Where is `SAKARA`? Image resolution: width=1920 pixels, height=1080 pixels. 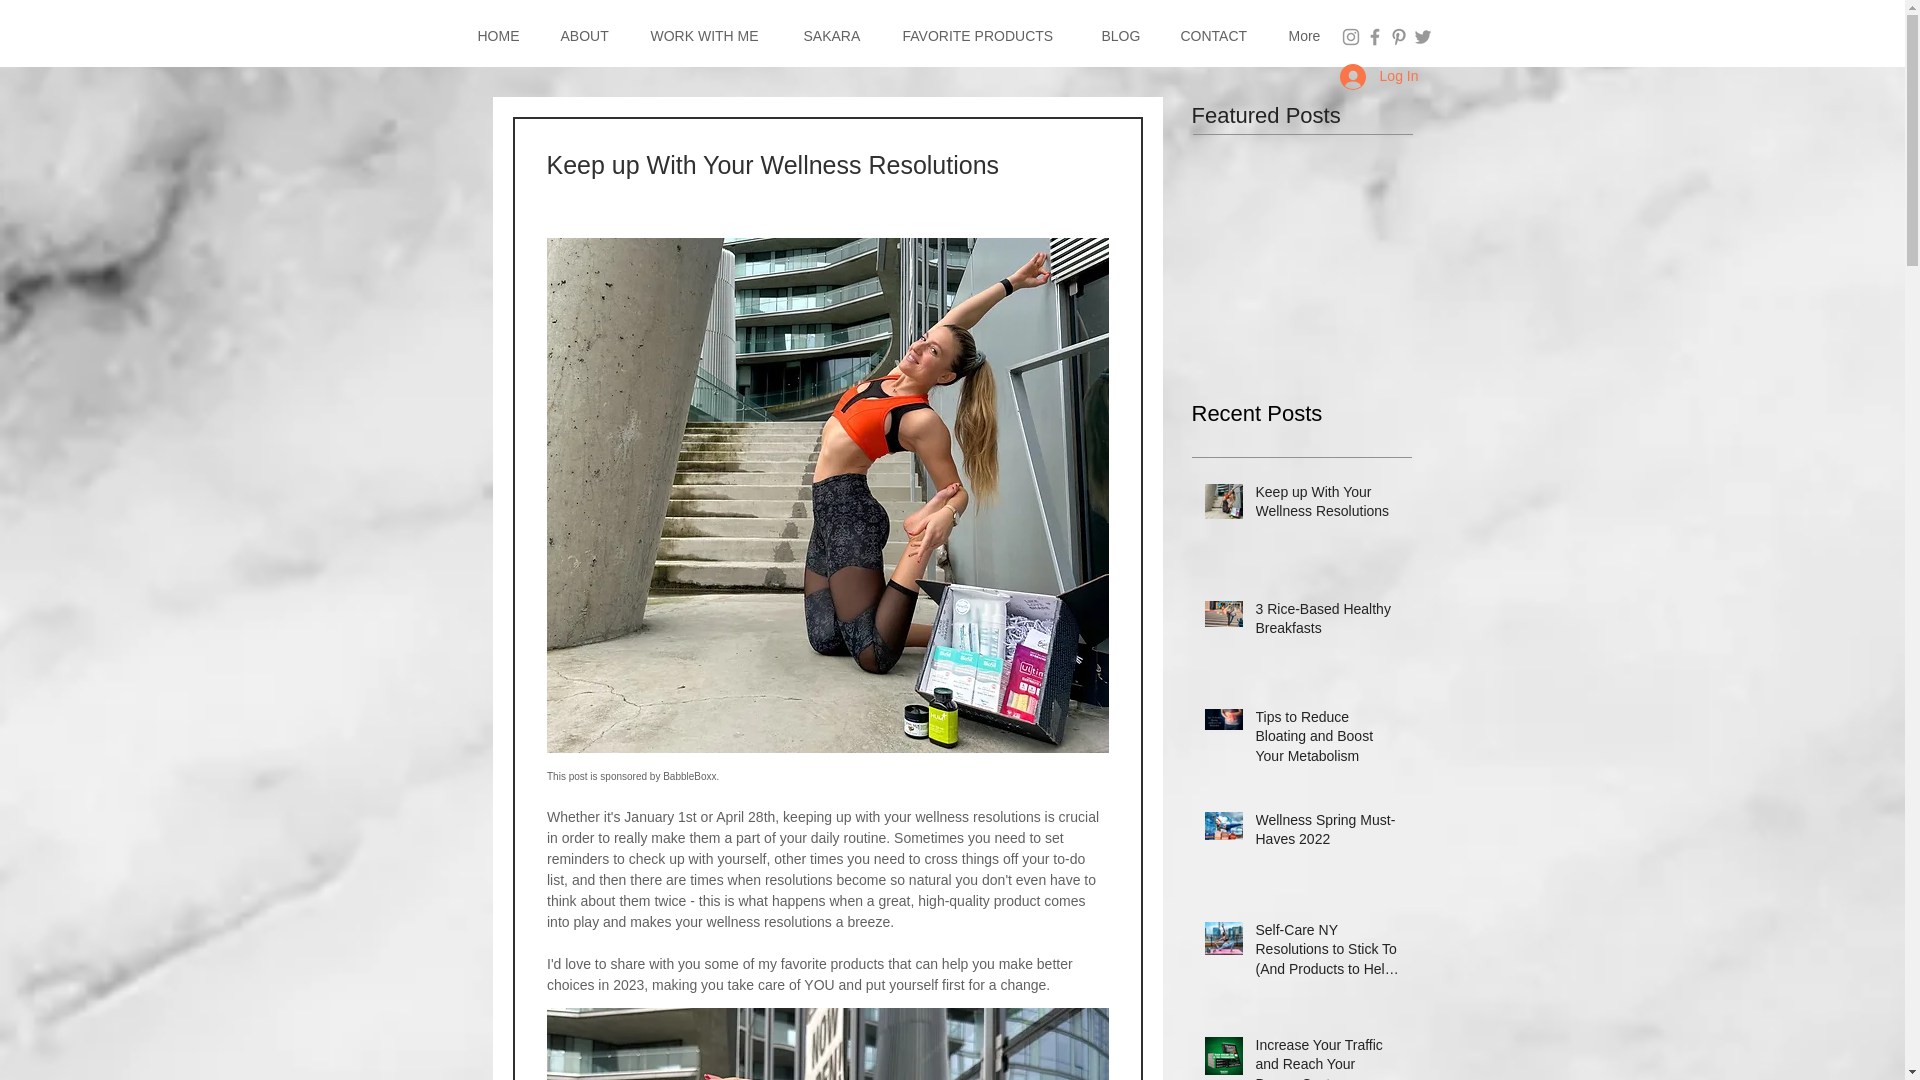
SAKARA is located at coordinates (837, 36).